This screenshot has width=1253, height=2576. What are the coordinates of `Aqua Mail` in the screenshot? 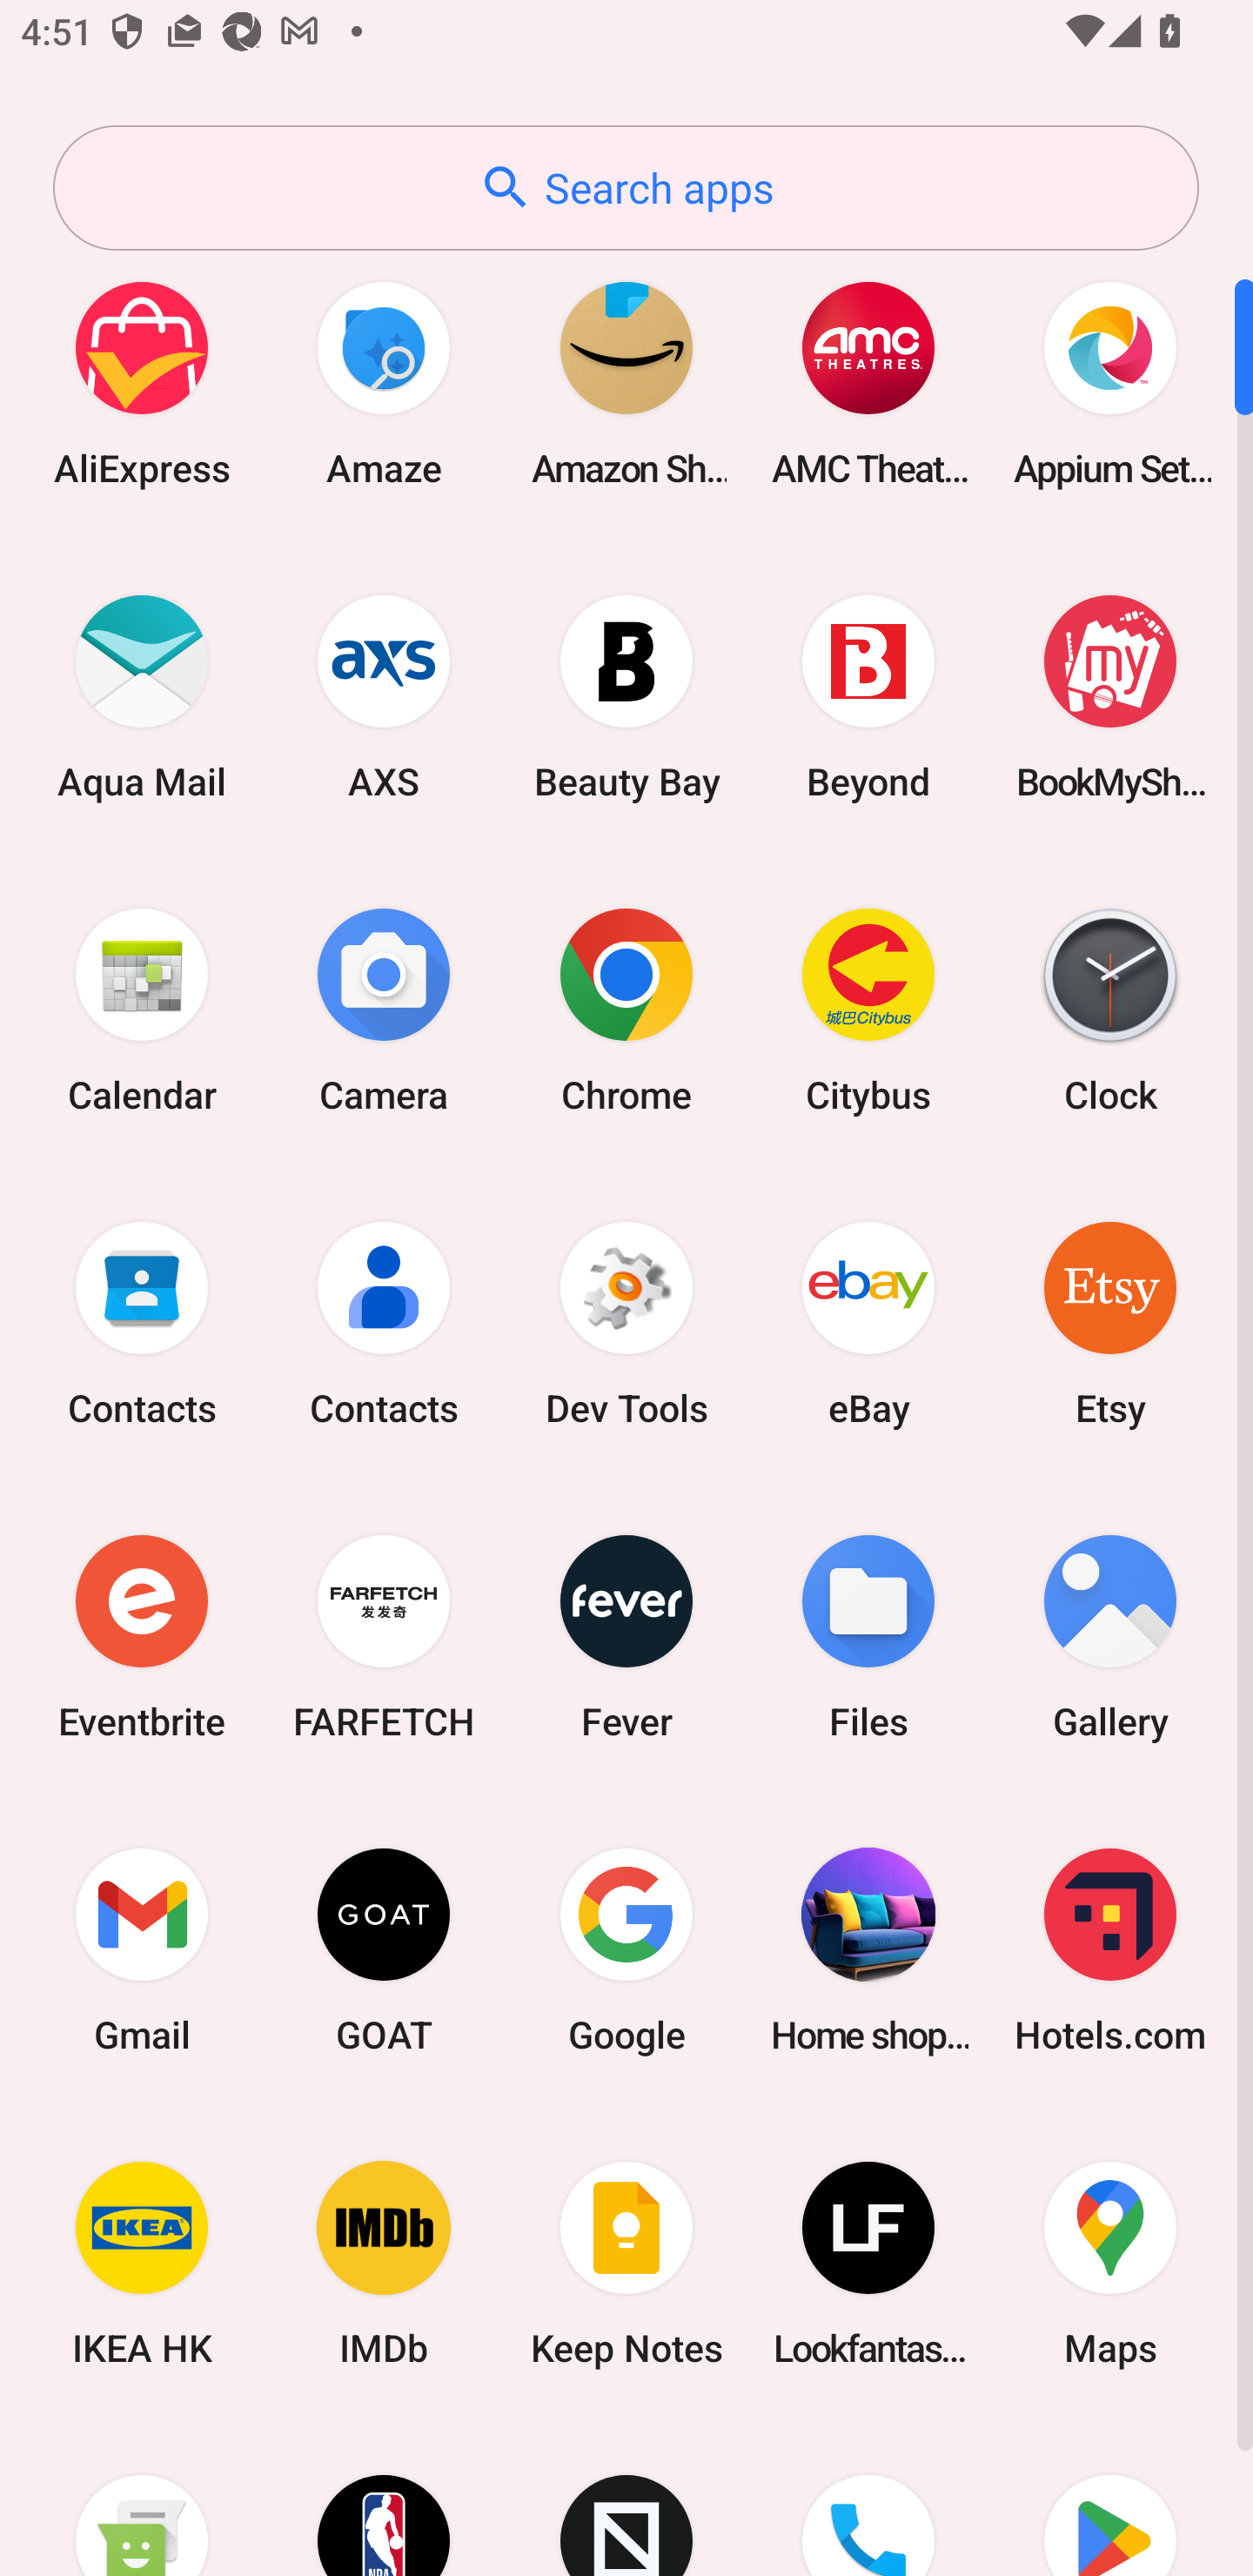 It's located at (142, 696).